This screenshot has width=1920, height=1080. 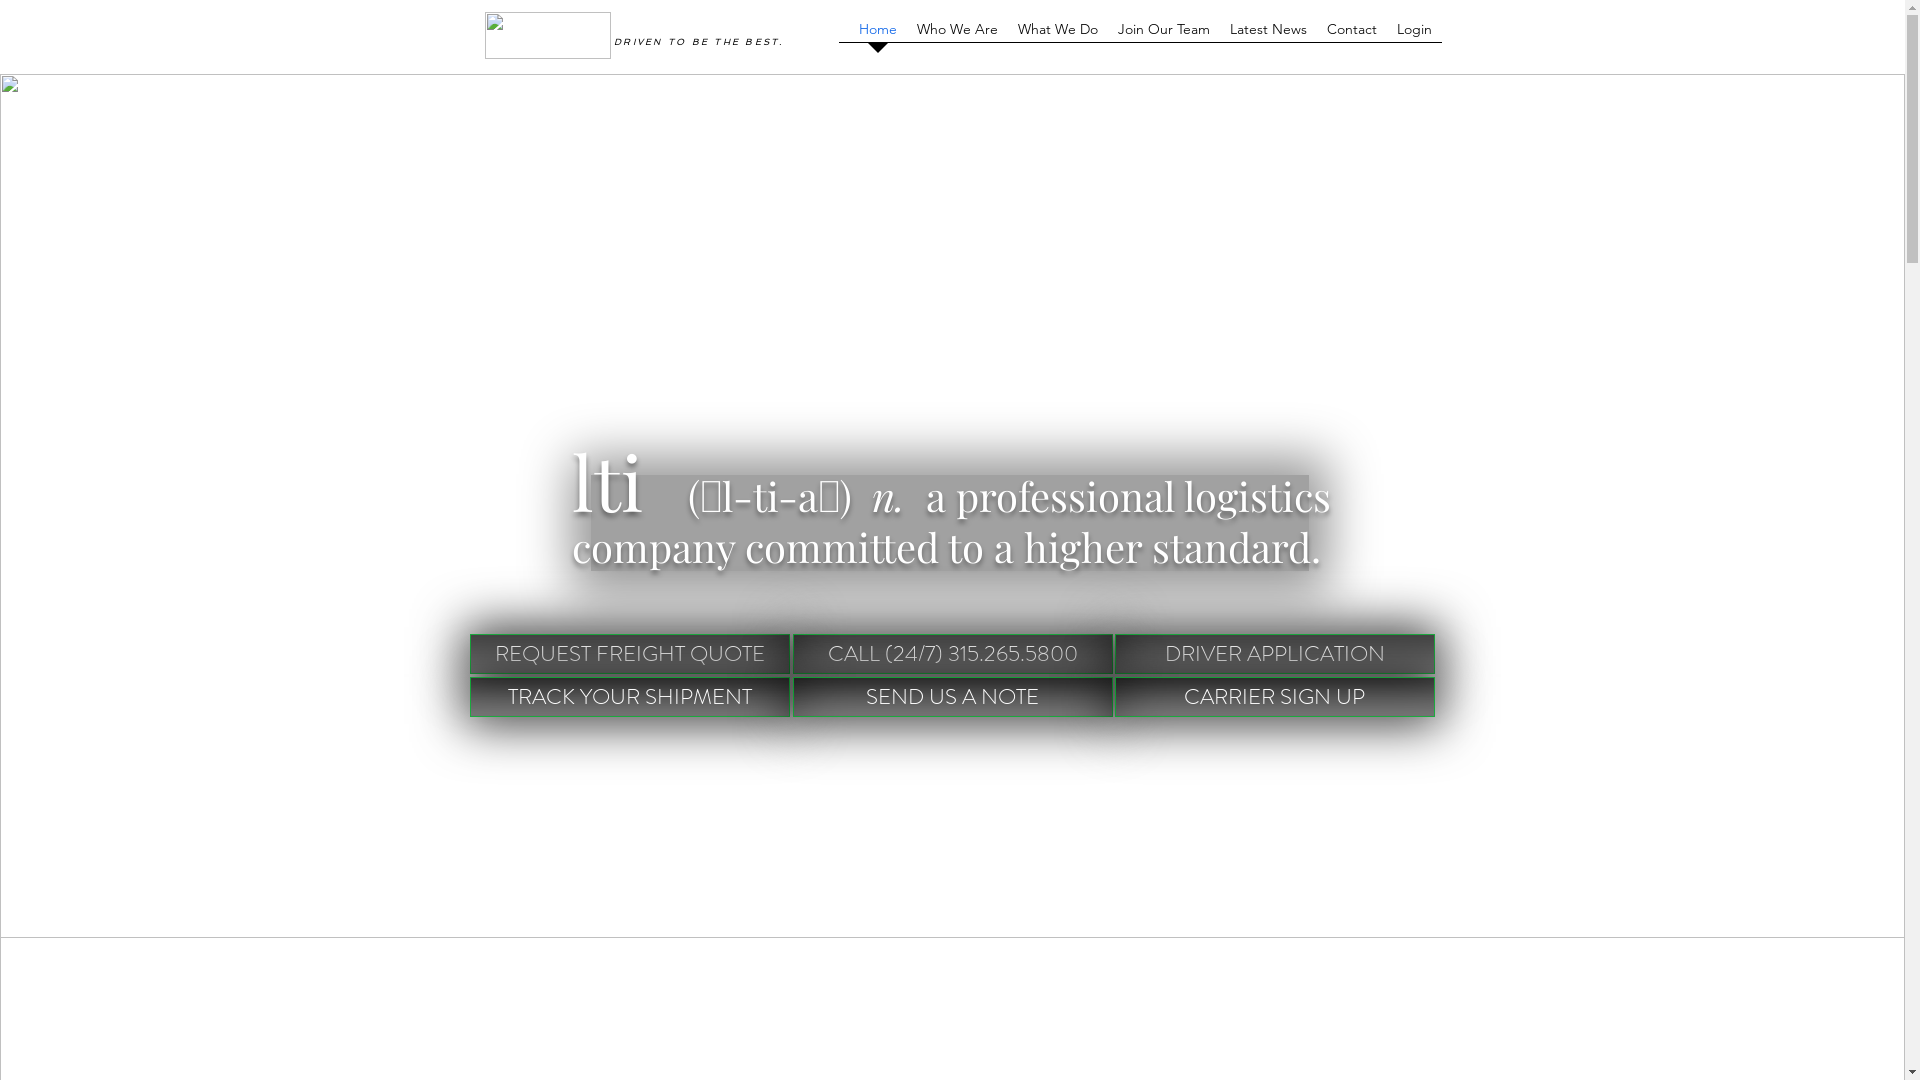 What do you see at coordinates (630, 697) in the screenshot?
I see `TRACK YOUR SHIPMENT` at bounding box center [630, 697].